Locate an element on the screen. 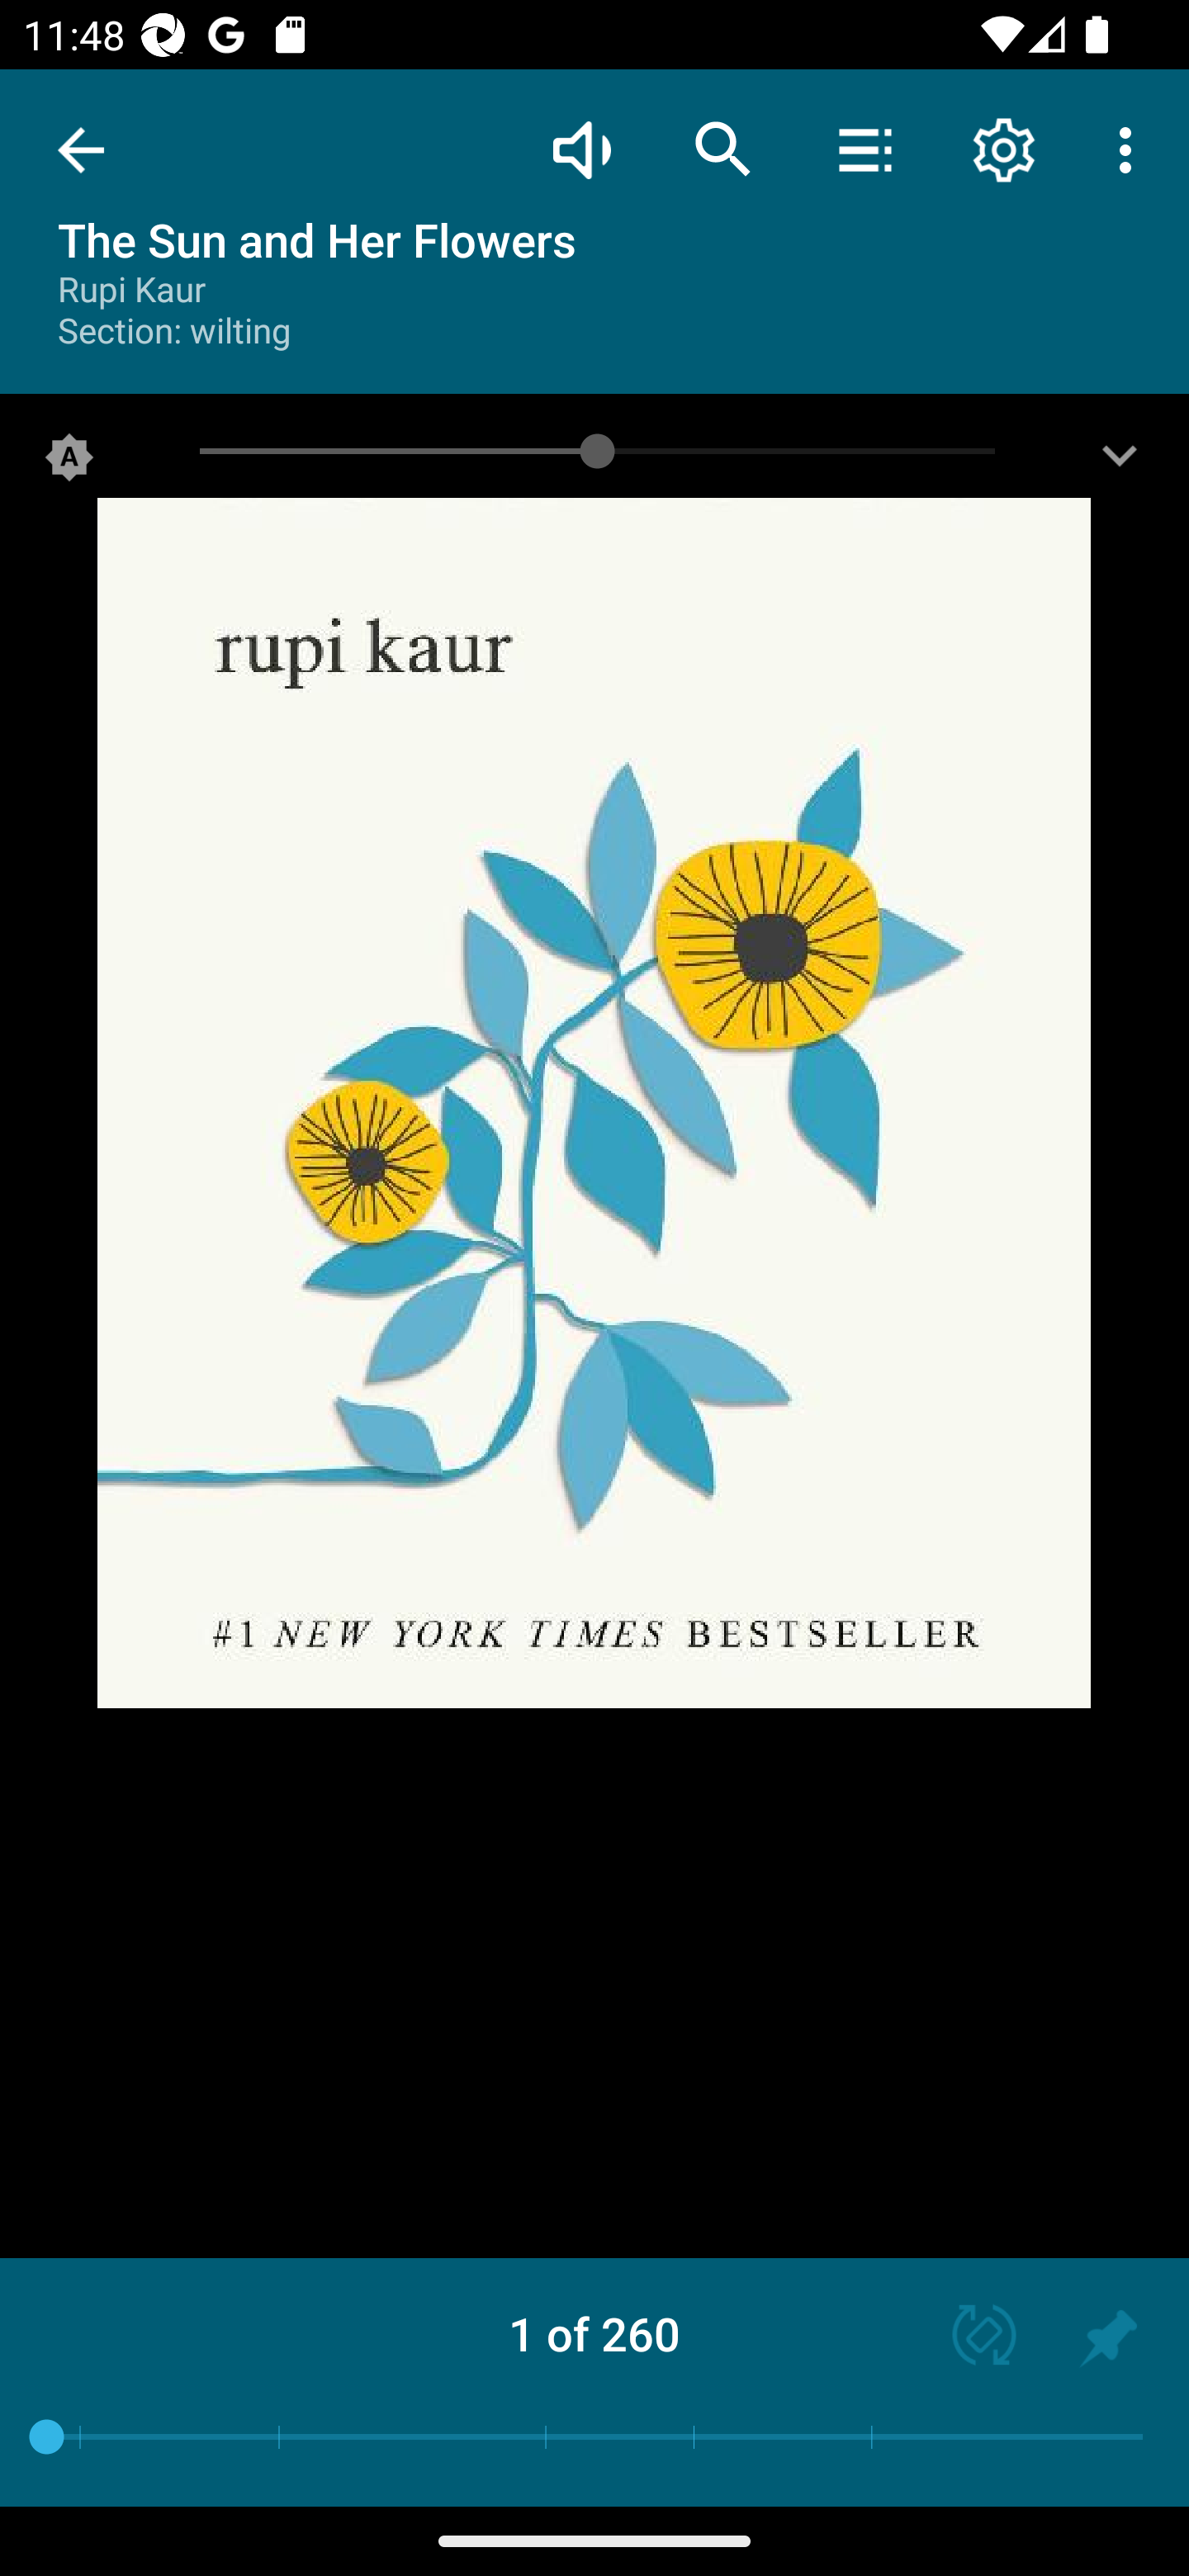  1 of 260 is located at coordinates (594, 2333).